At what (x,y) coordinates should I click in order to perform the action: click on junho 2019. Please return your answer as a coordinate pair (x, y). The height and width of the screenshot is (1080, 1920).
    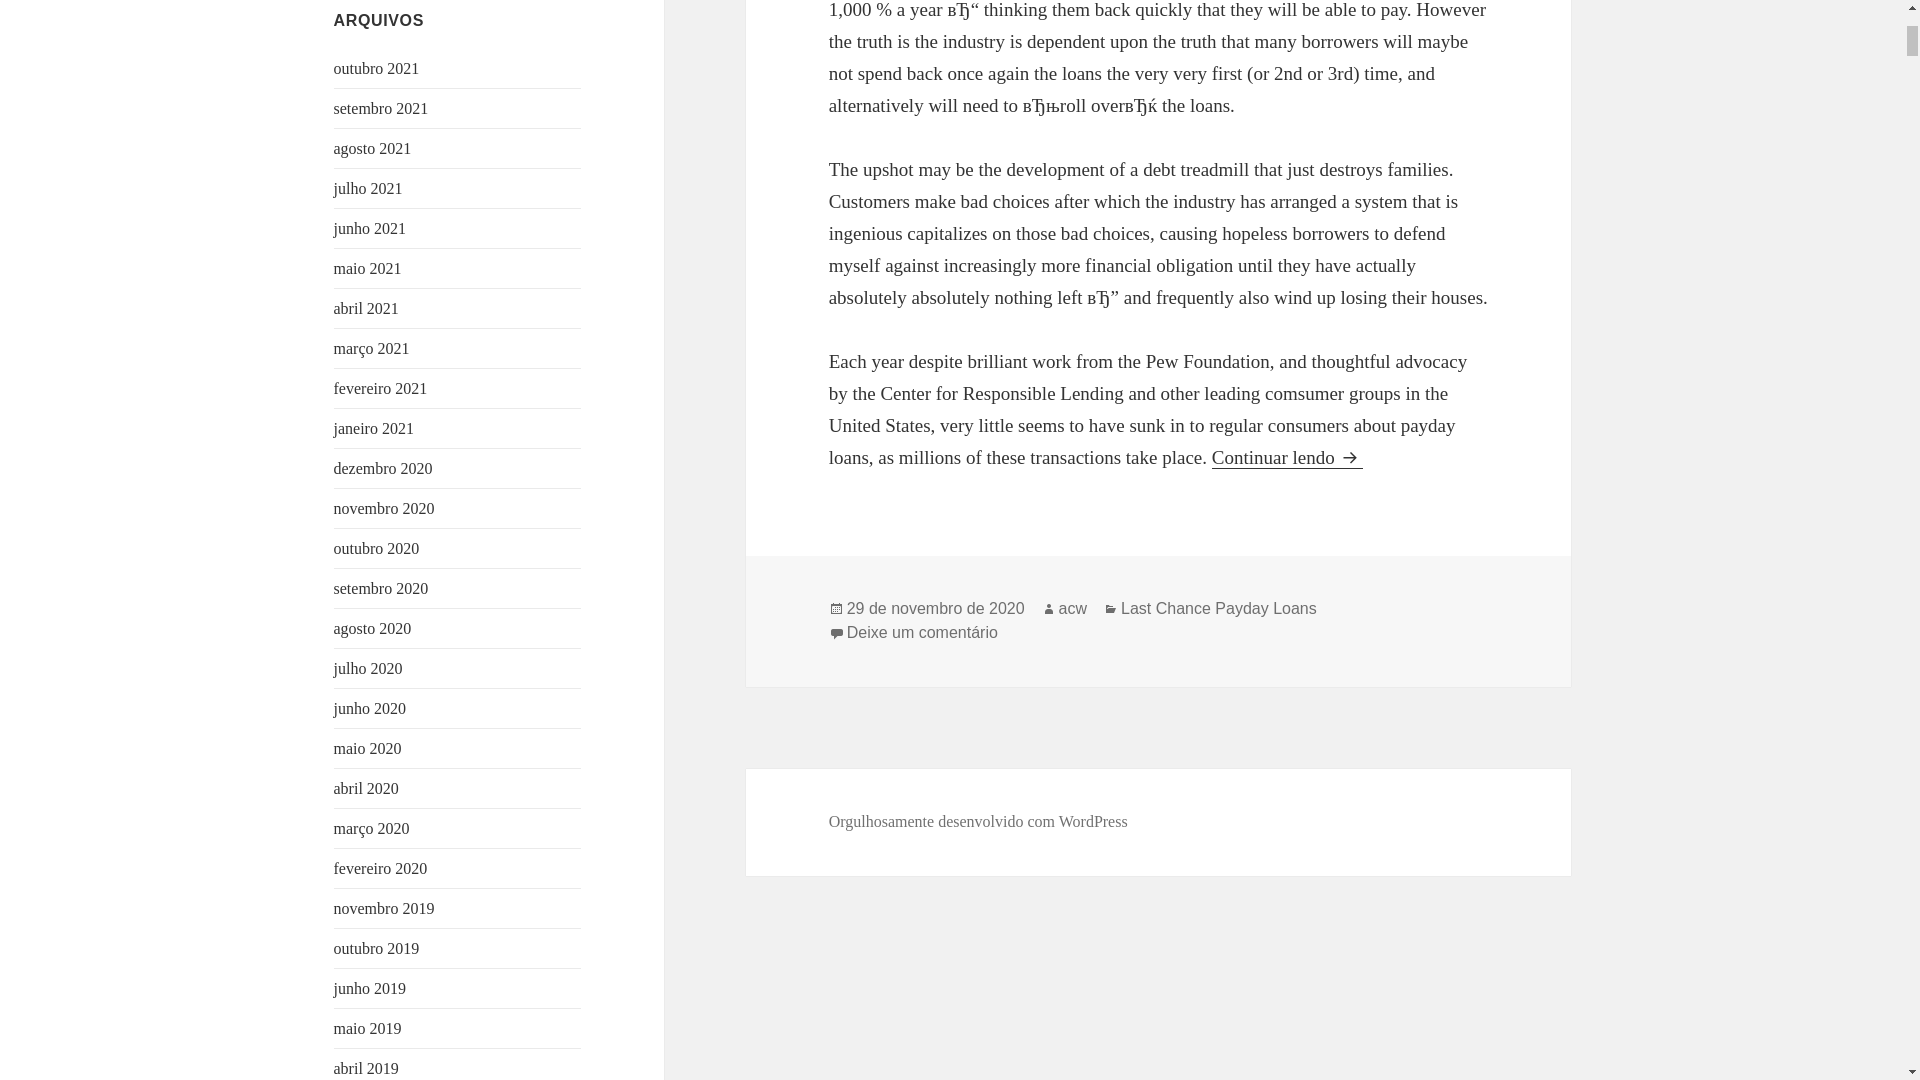
    Looking at the image, I should click on (370, 988).